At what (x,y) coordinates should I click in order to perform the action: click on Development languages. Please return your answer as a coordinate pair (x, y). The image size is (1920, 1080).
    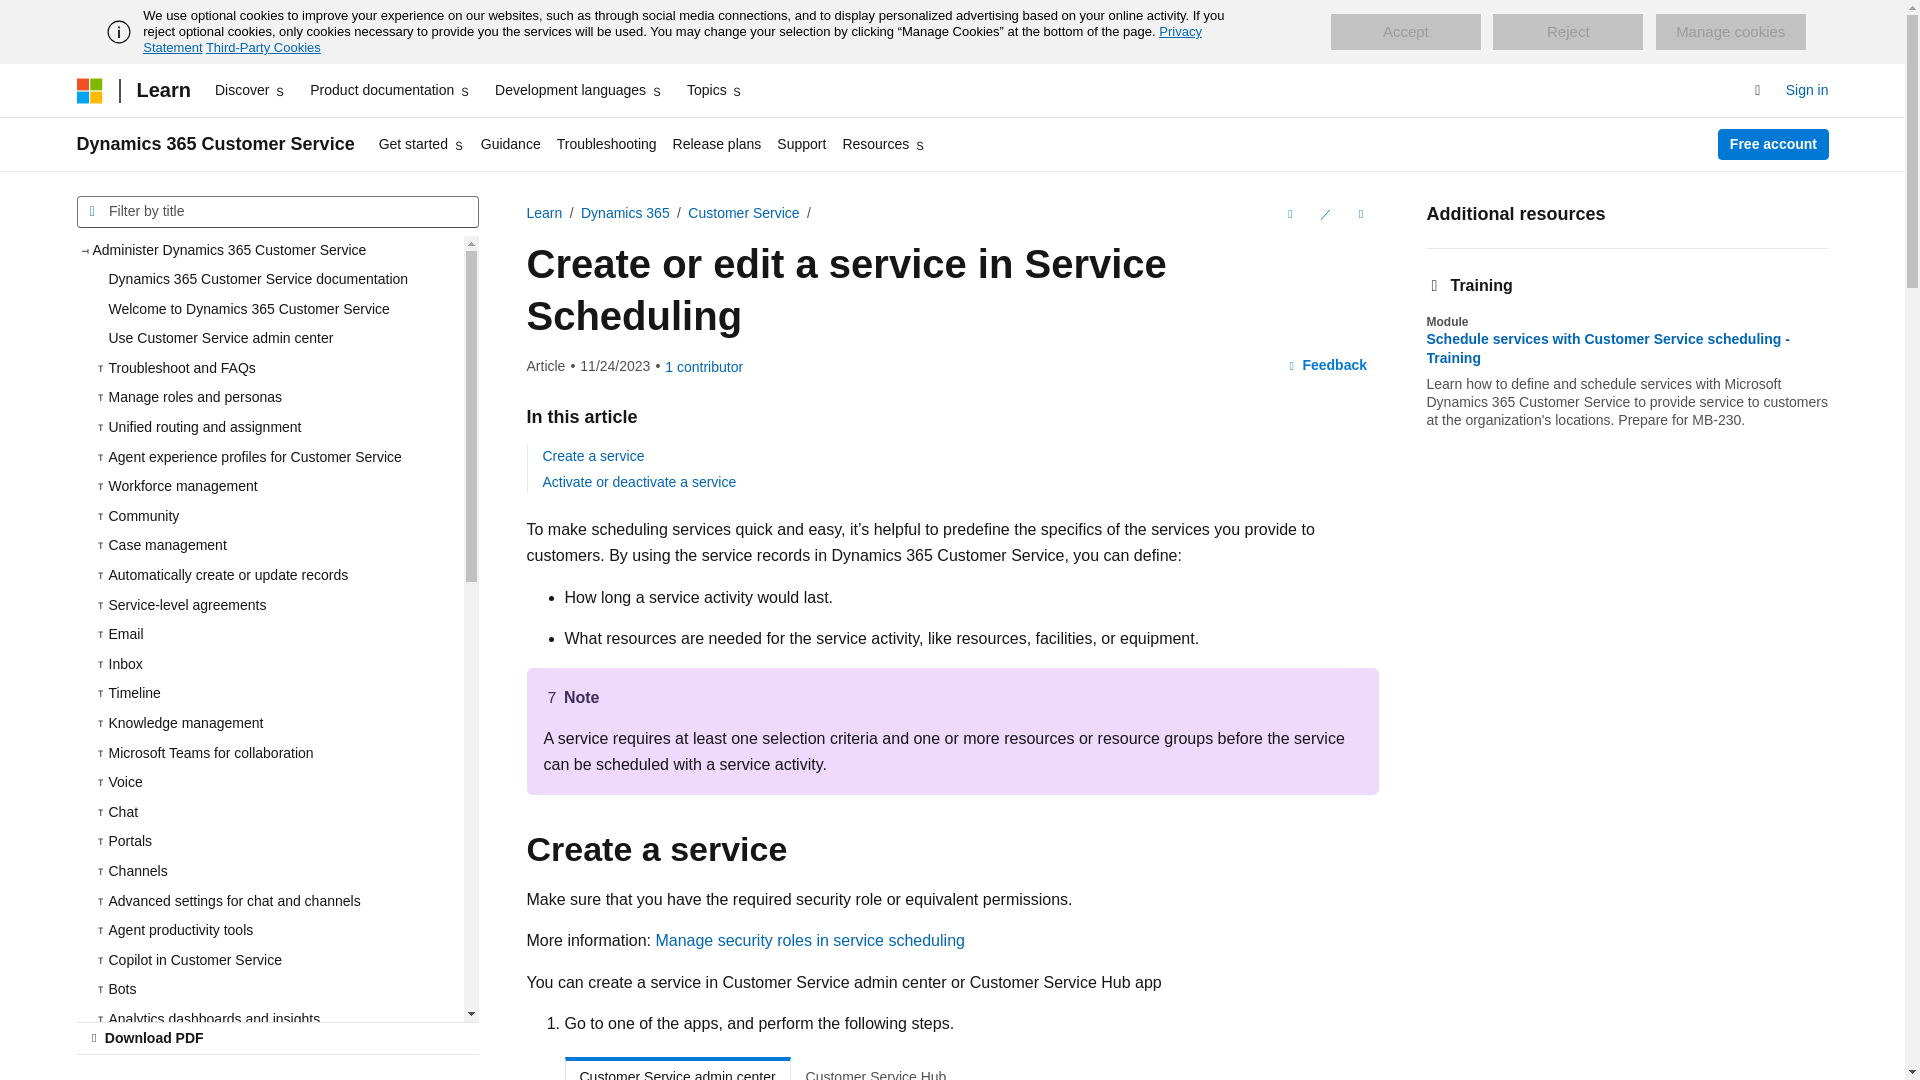
    Looking at the image, I should click on (578, 90).